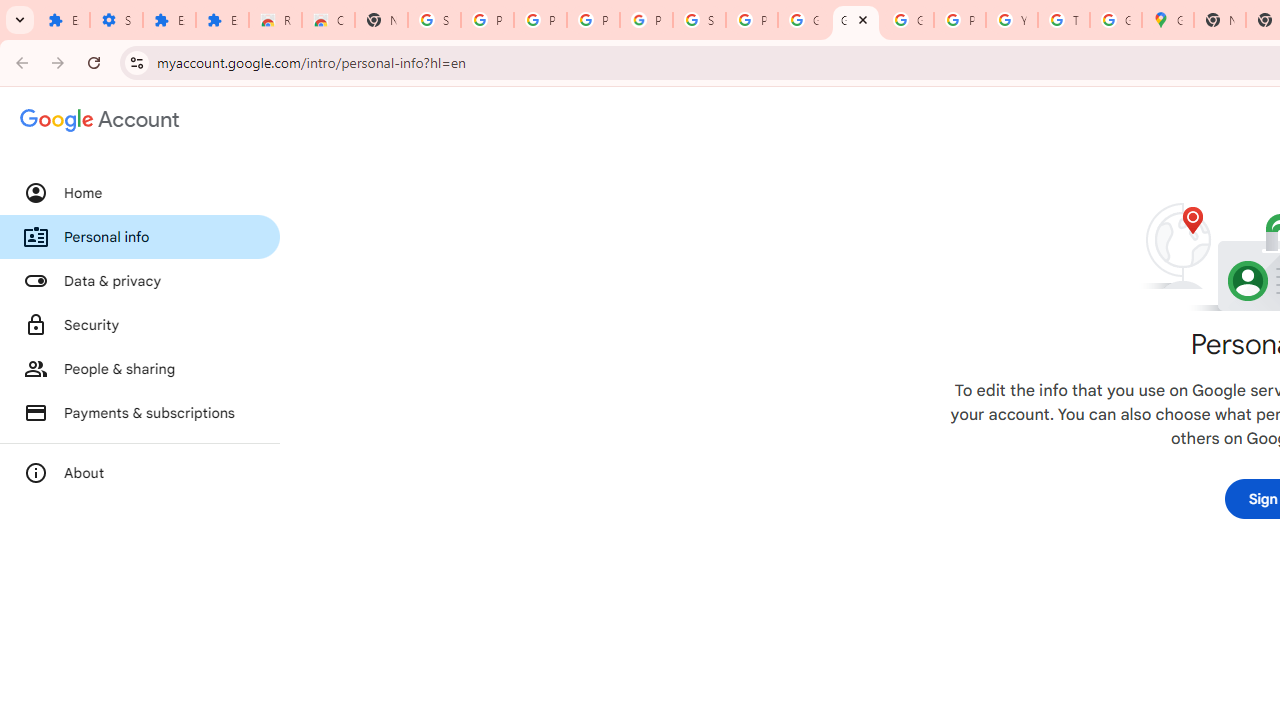  Describe the element at coordinates (434, 20) in the screenshot. I see `Sign in - Google Accounts` at that location.